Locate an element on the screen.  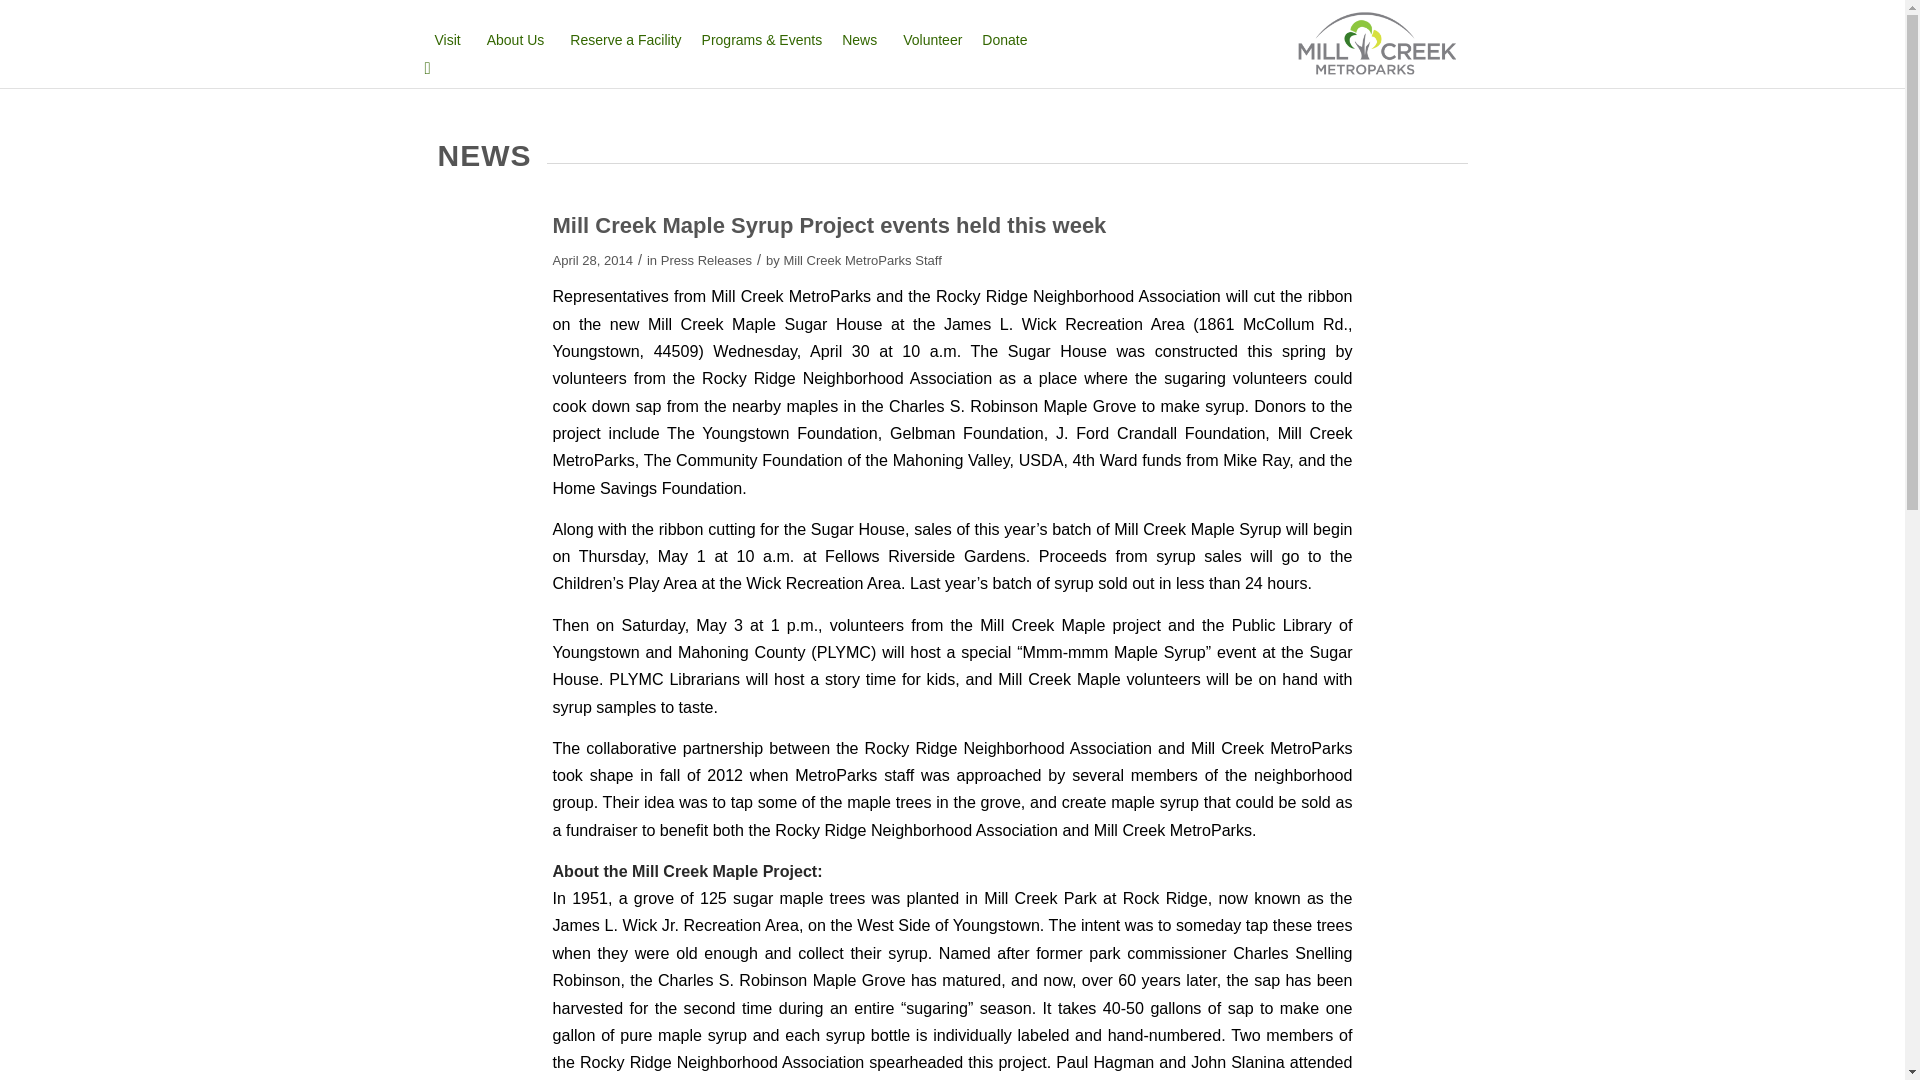
Posts by Mill Creek MetroParks Staff is located at coordinates (862, 260).